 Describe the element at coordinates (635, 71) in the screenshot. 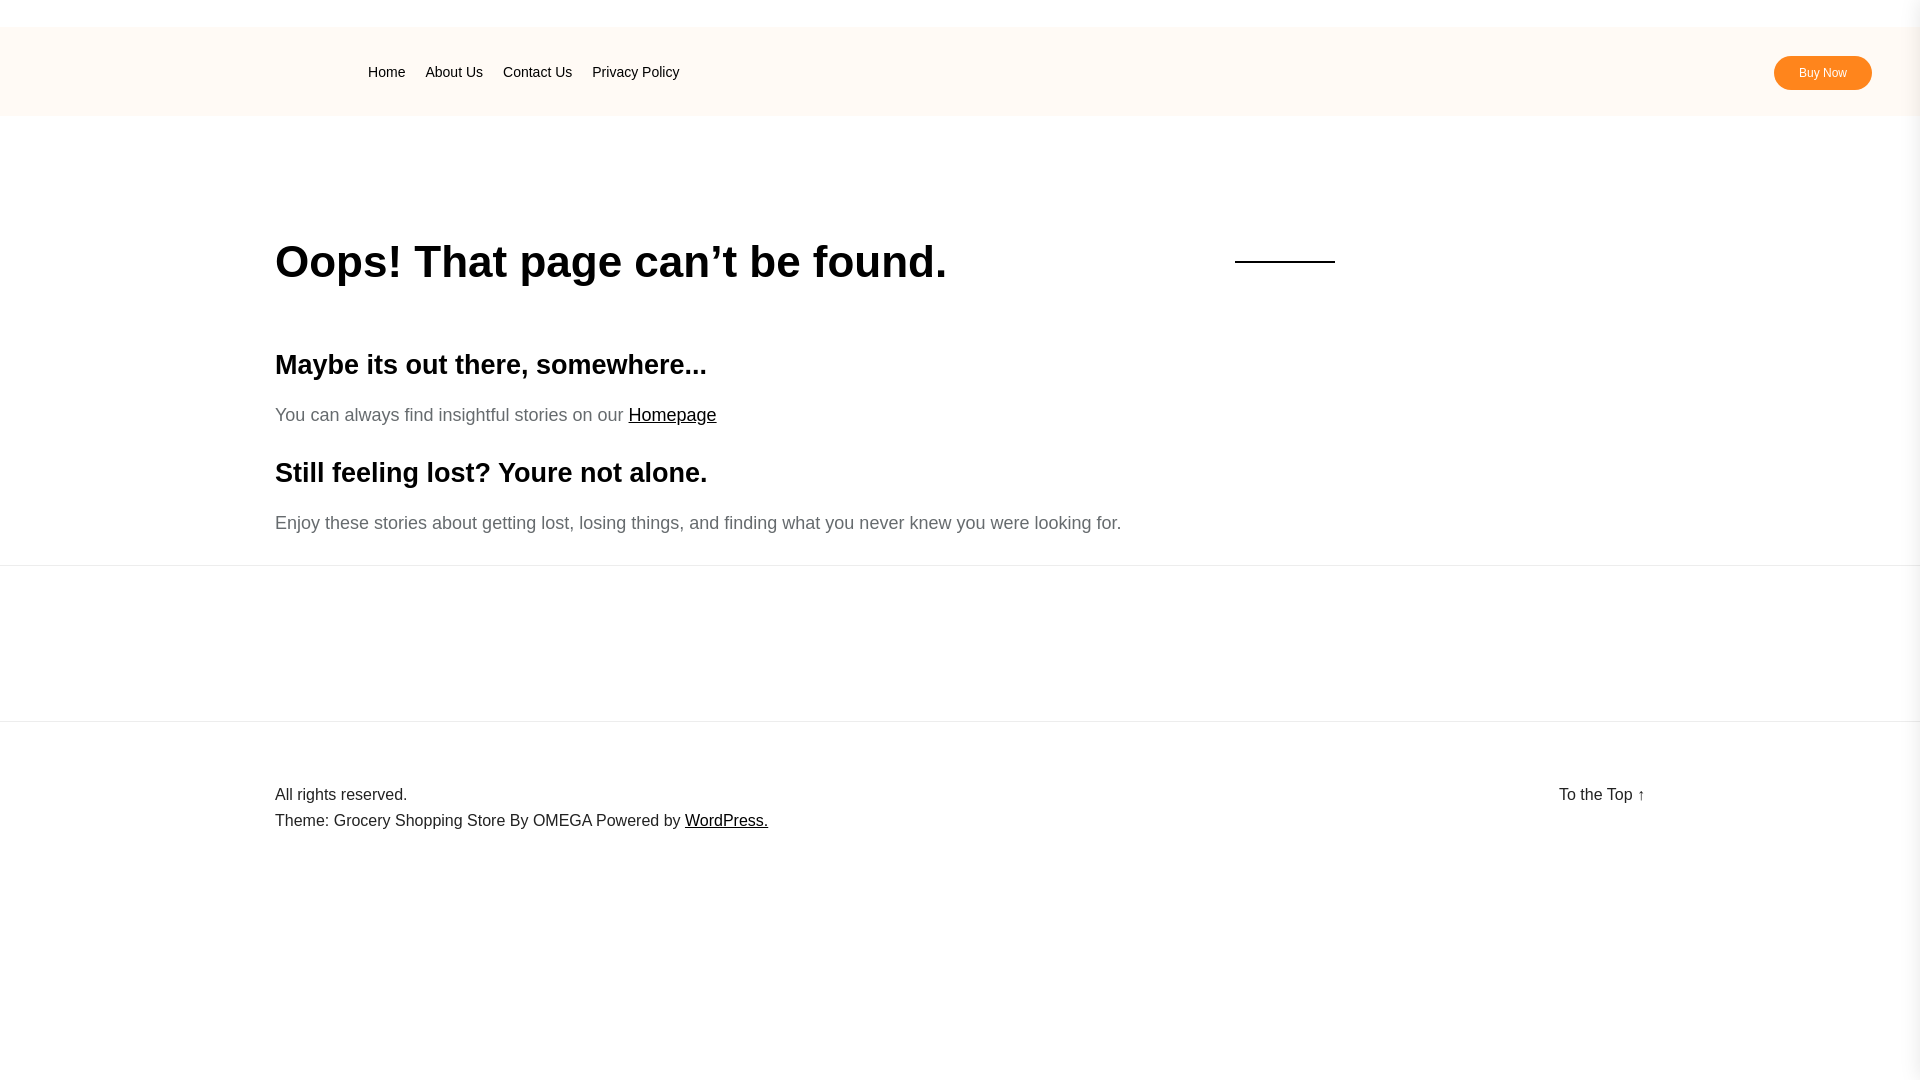

I see `Privacy Policy` at that location.